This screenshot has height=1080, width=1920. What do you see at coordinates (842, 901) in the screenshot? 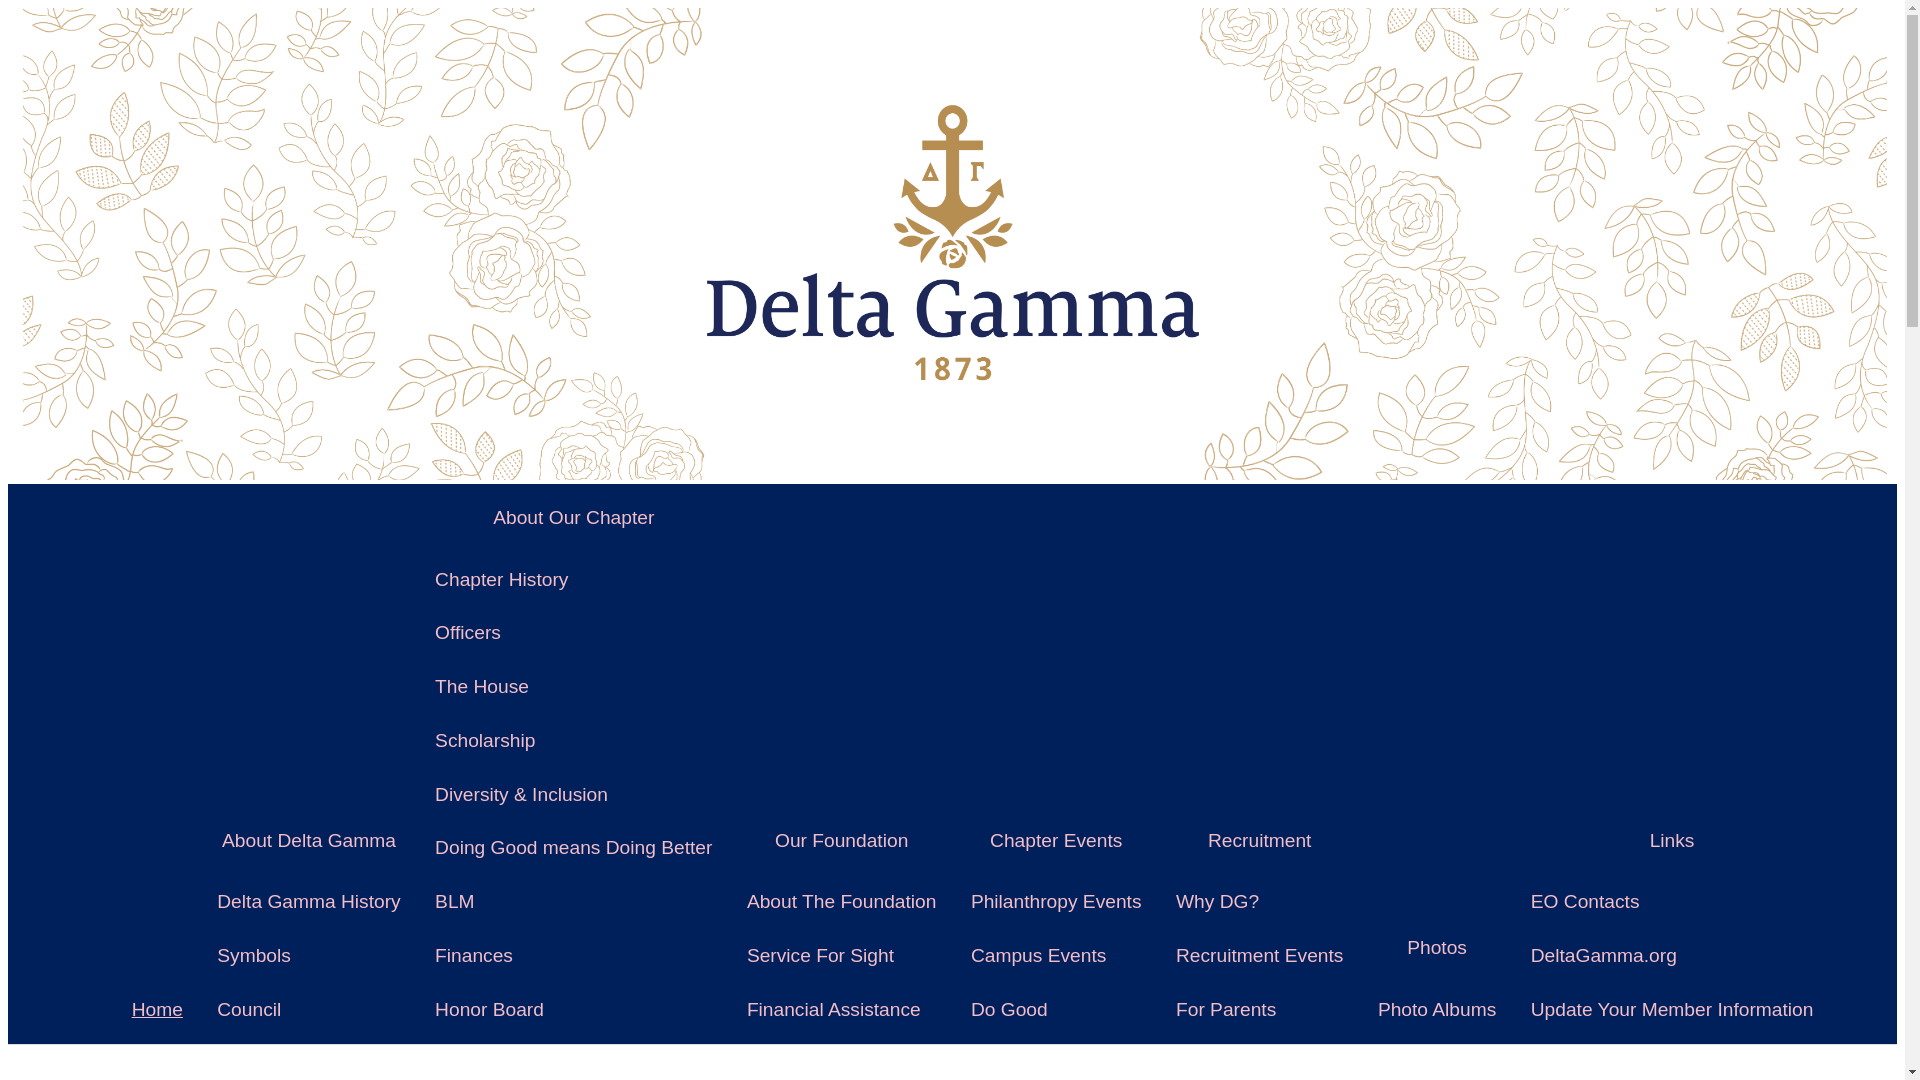
I see `About The Foundation` at bounding box center [842, 901].